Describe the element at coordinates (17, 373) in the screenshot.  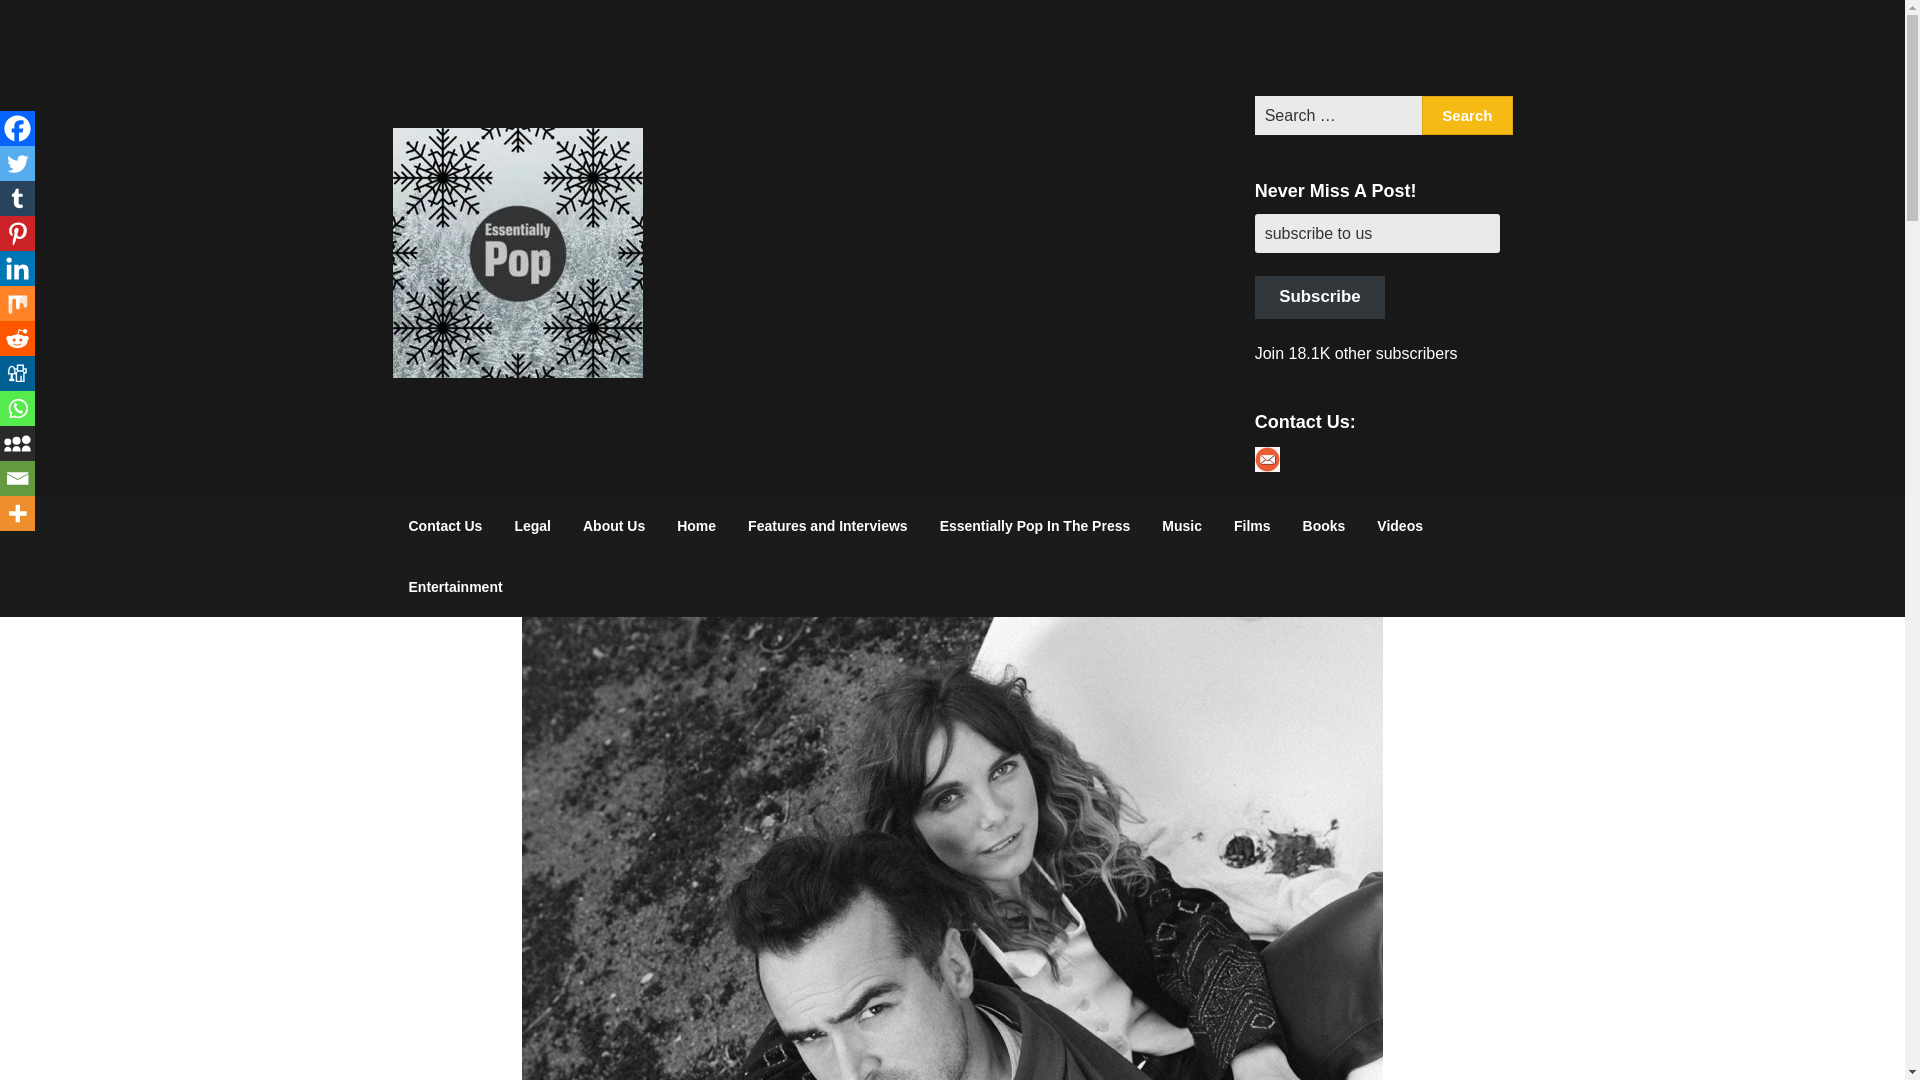
I see `Digg` at that location.